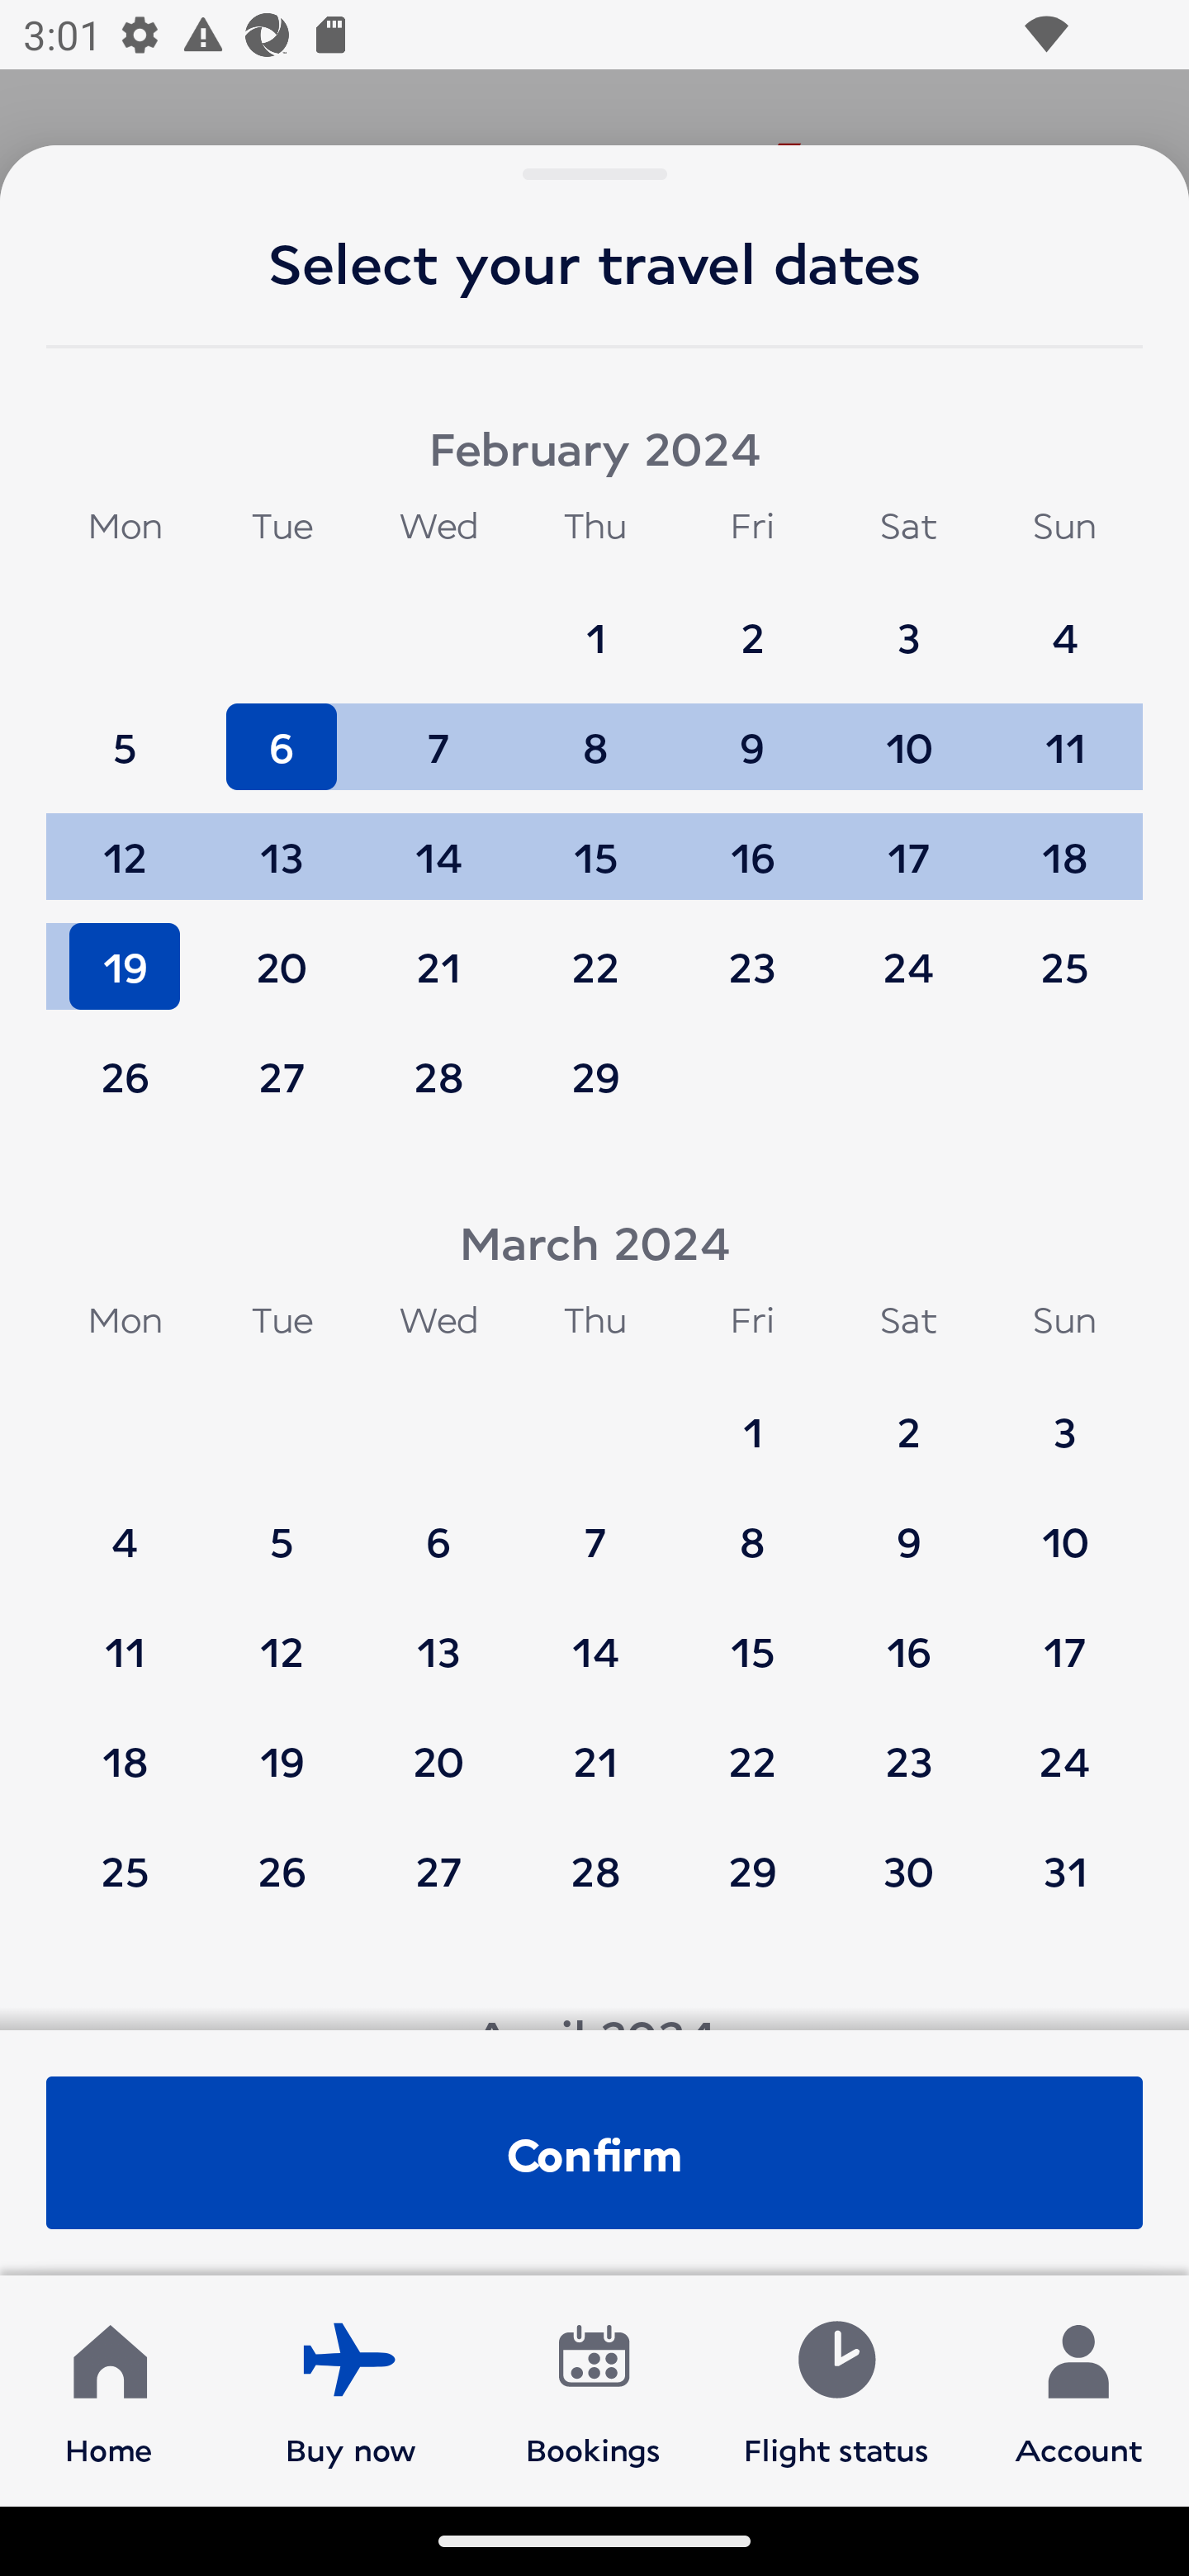 The height and width of the screenshot is (2576, 1189). What do you see at coordinates (752, 1869) in the screenshot?
I see `29` at bounding box center [752, 1869].